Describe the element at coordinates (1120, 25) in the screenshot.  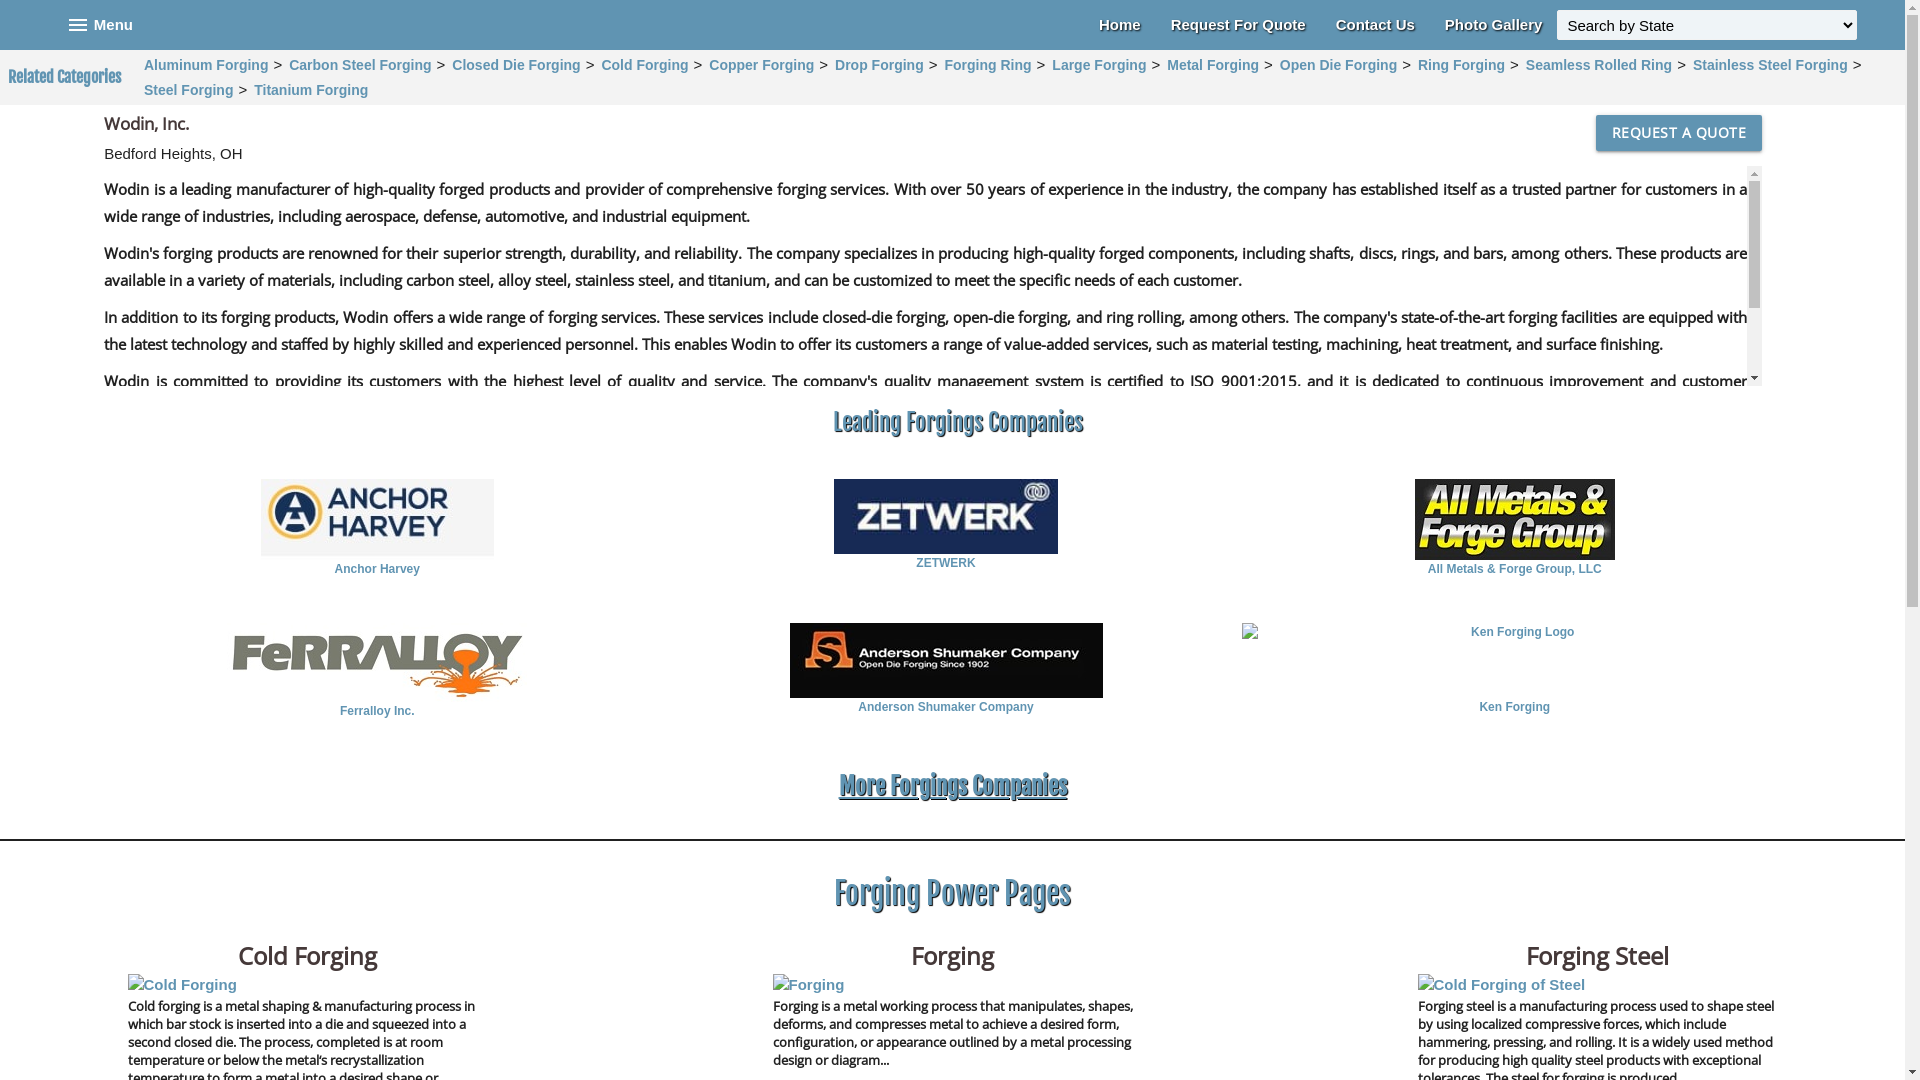
I see `Home` at that location.